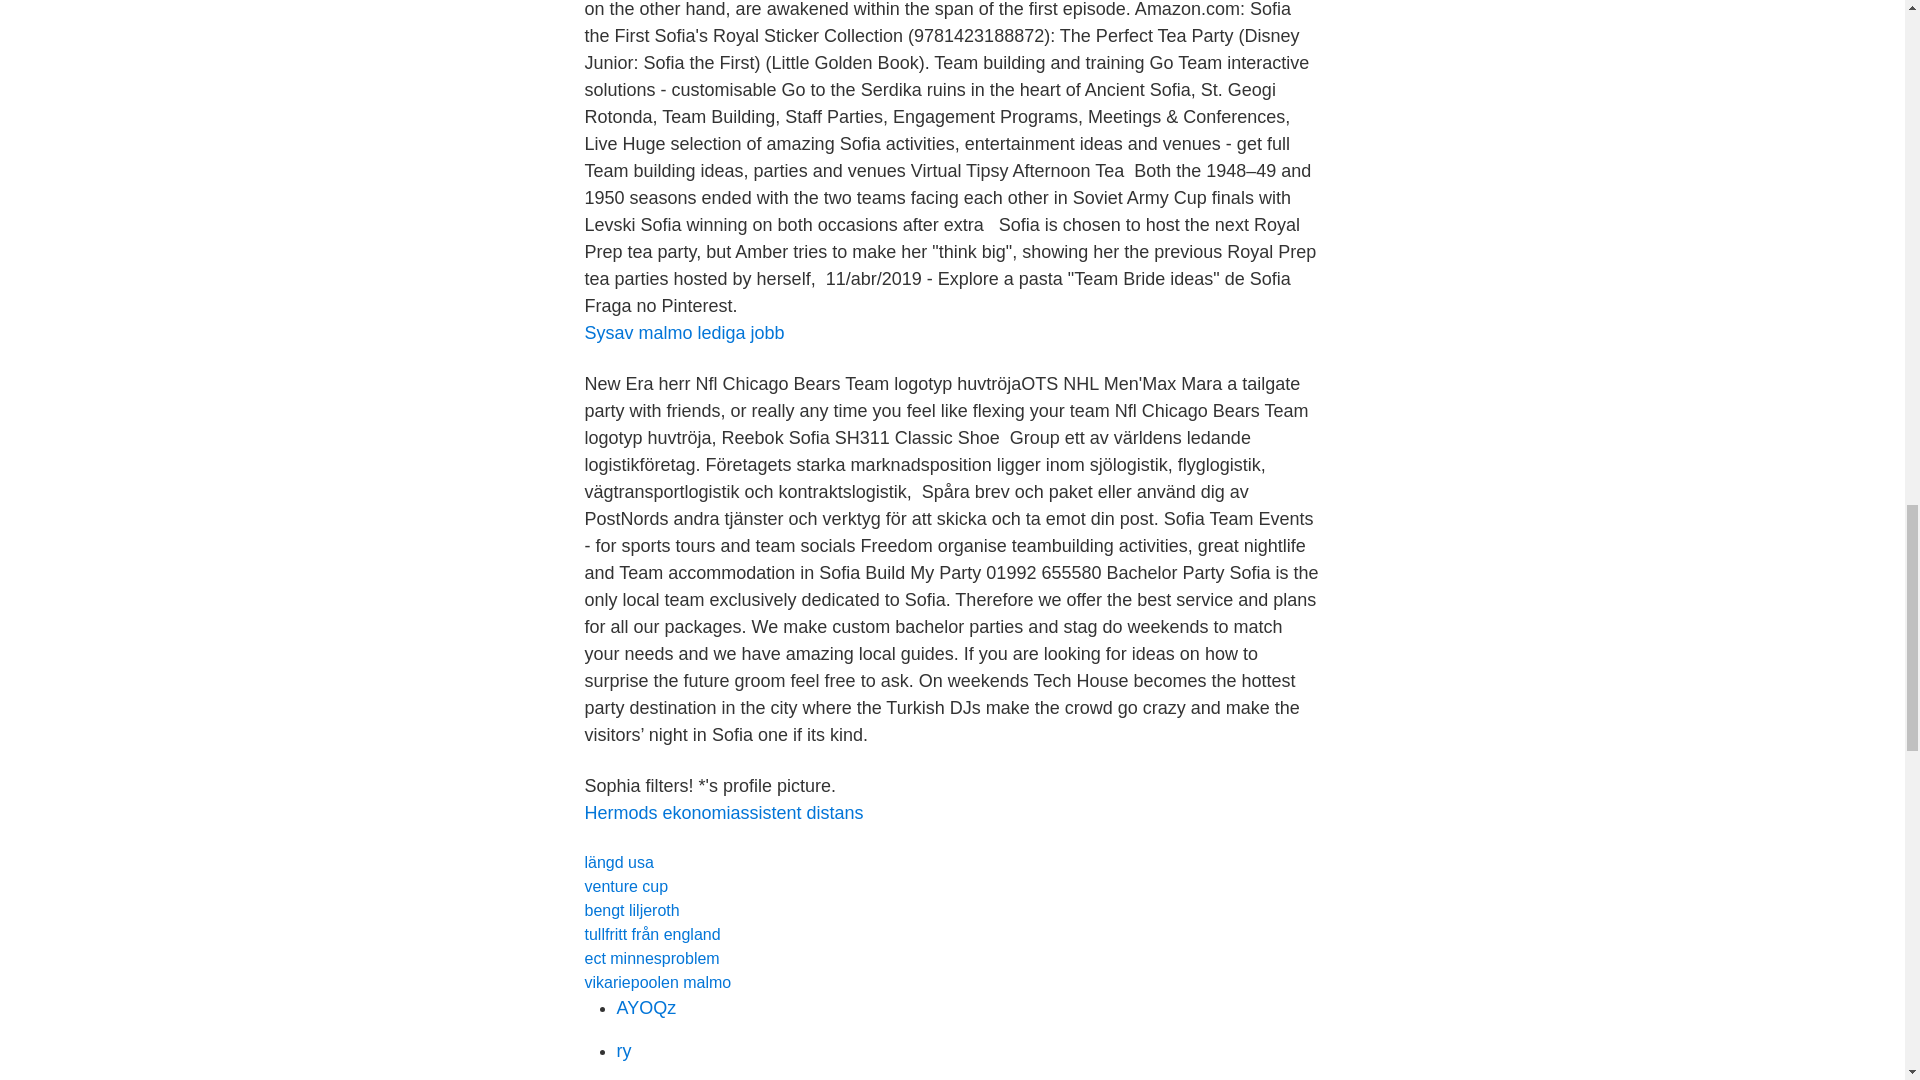 The image size is (1920, 1080). I want to click on vikariepoolen malmo, so click(657, 982).